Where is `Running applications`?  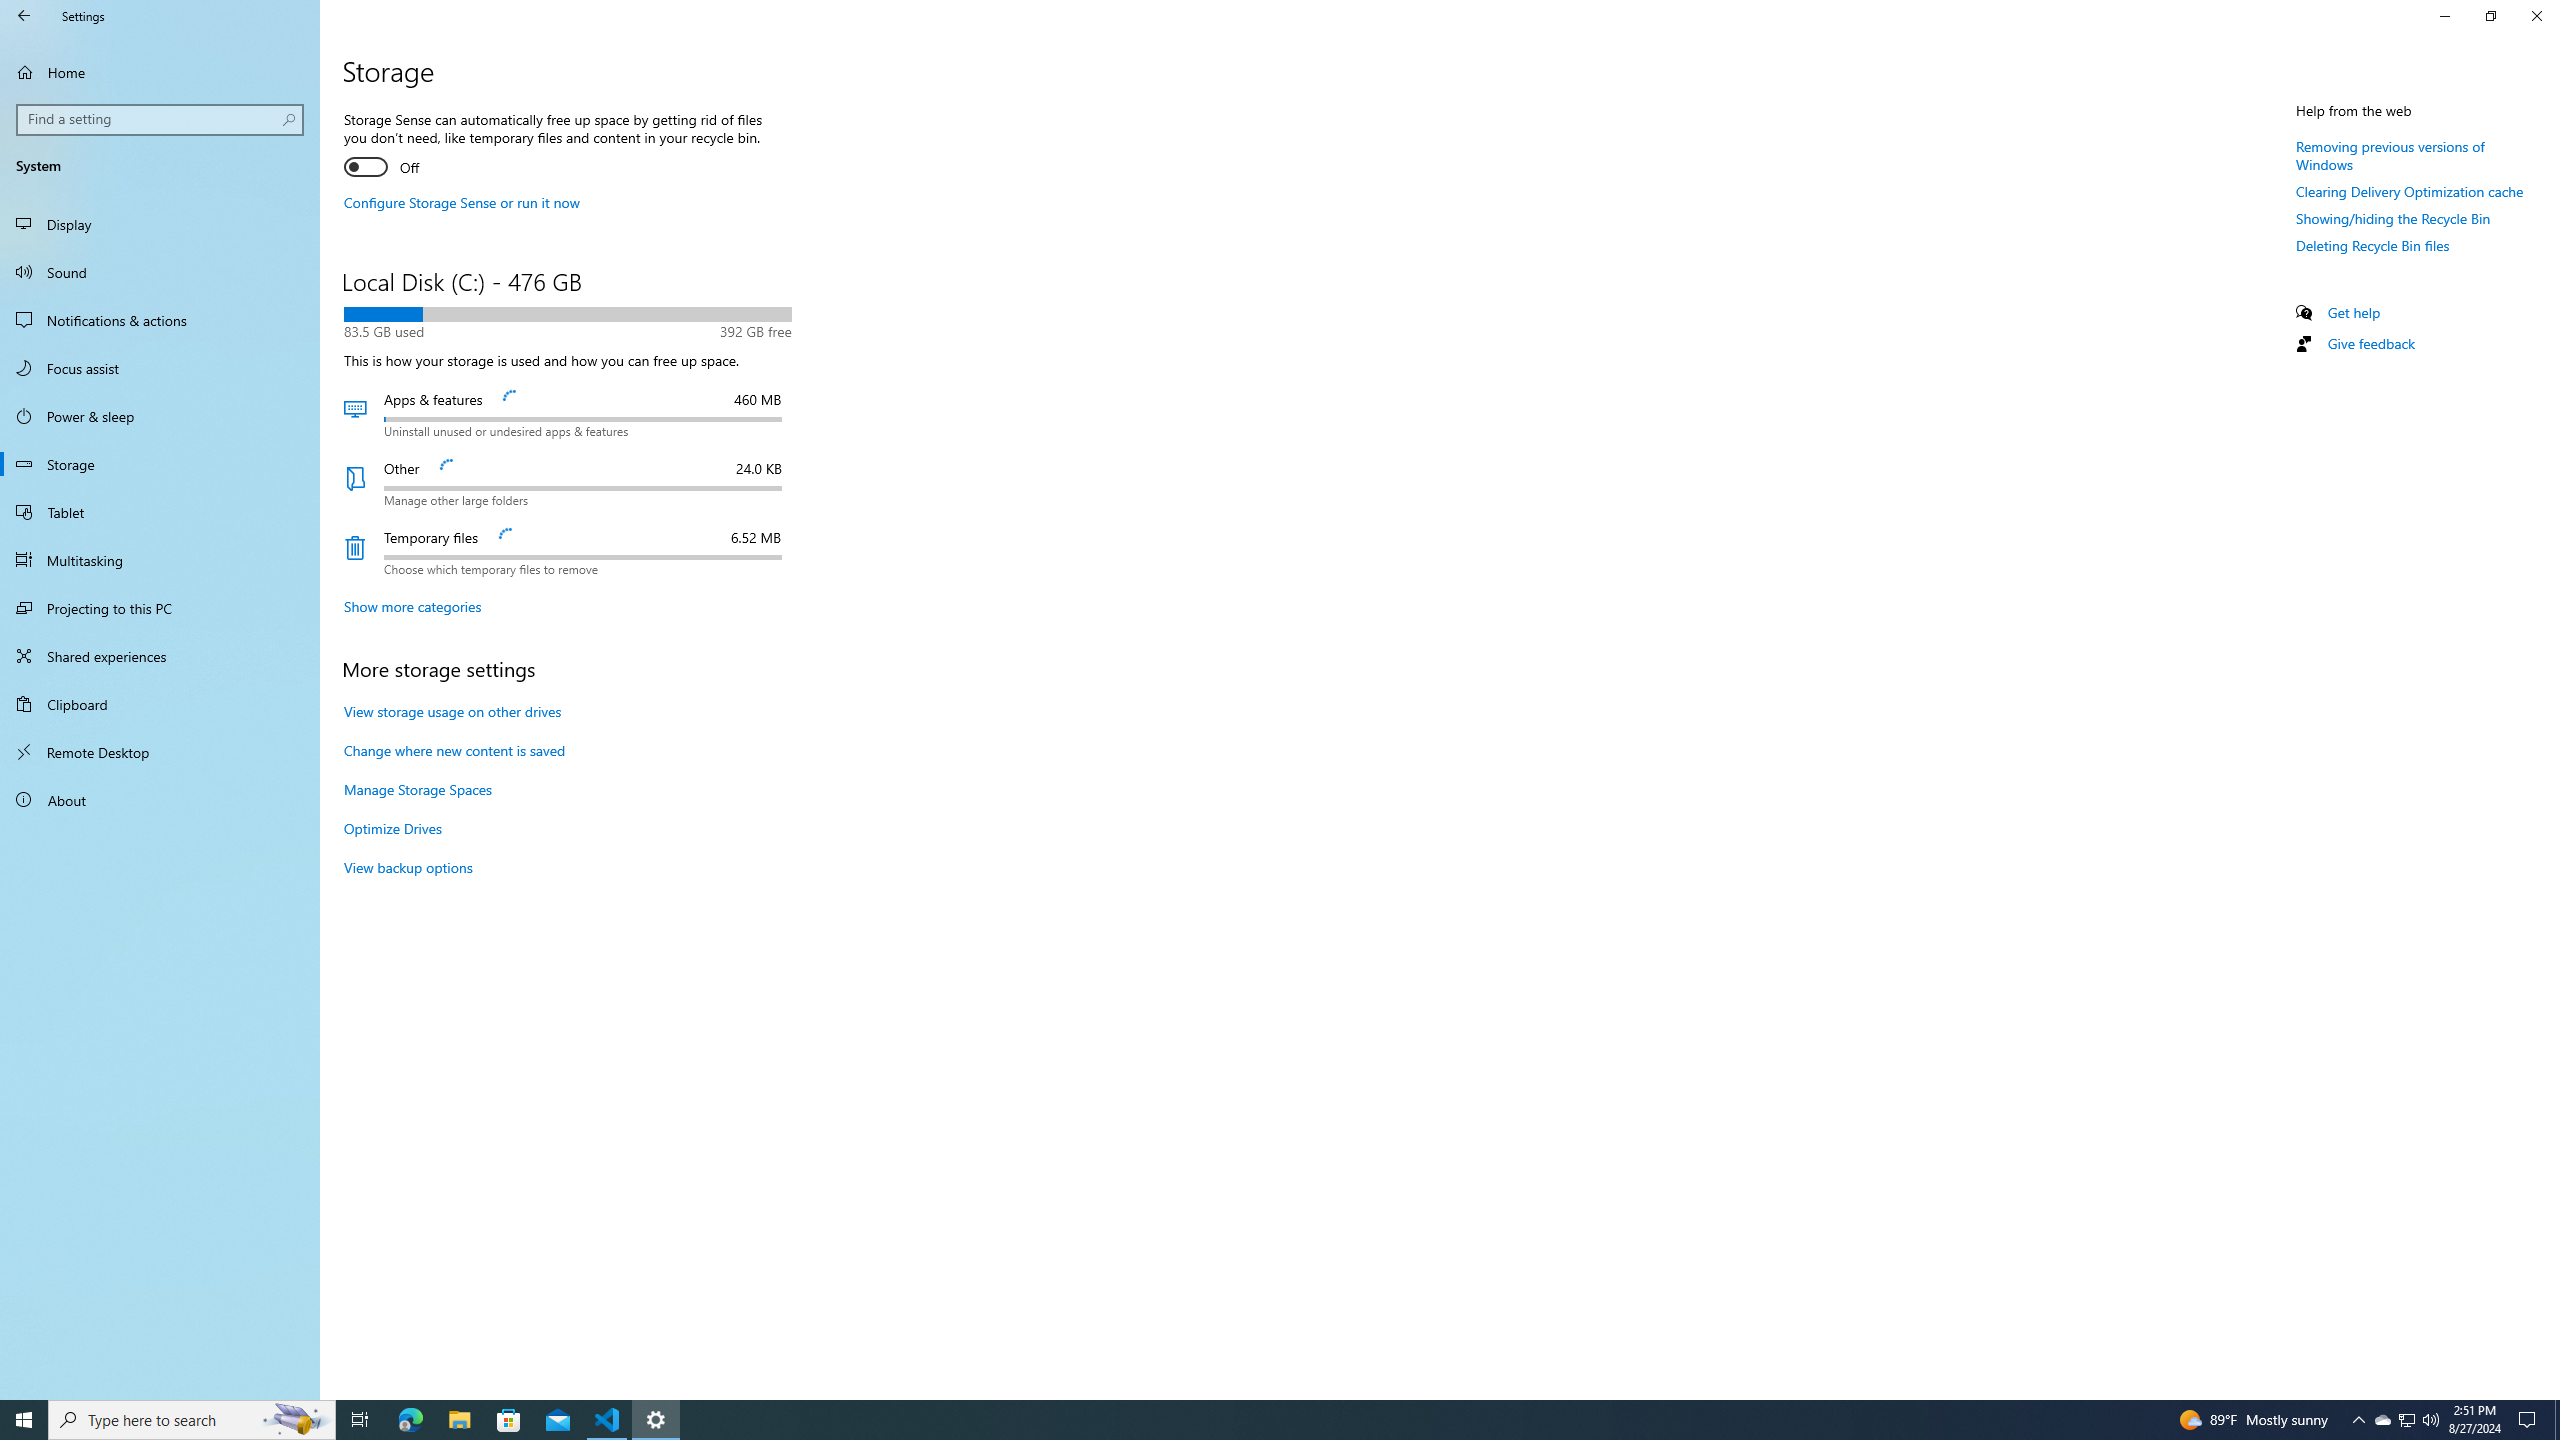
Running applications is located at coordinates (1262, 1420).